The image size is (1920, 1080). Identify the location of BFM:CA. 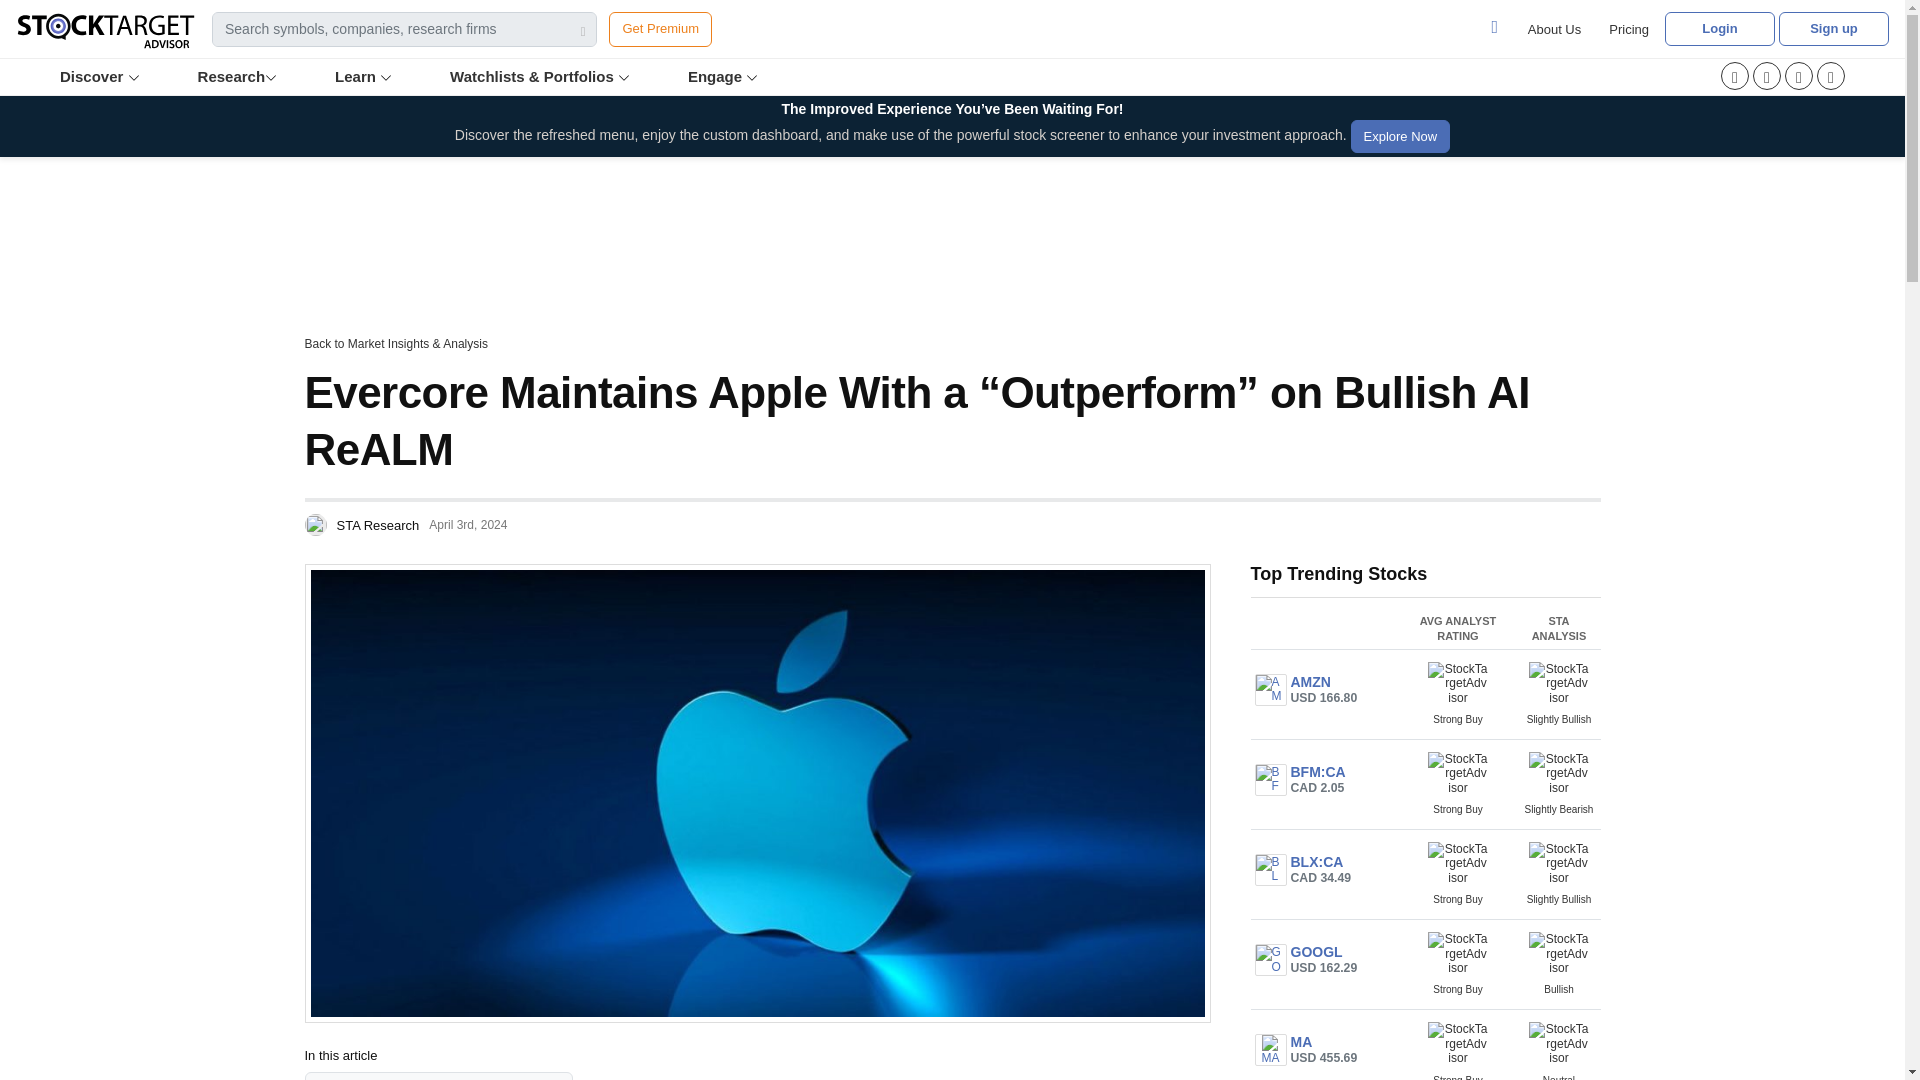
(1270, 779).